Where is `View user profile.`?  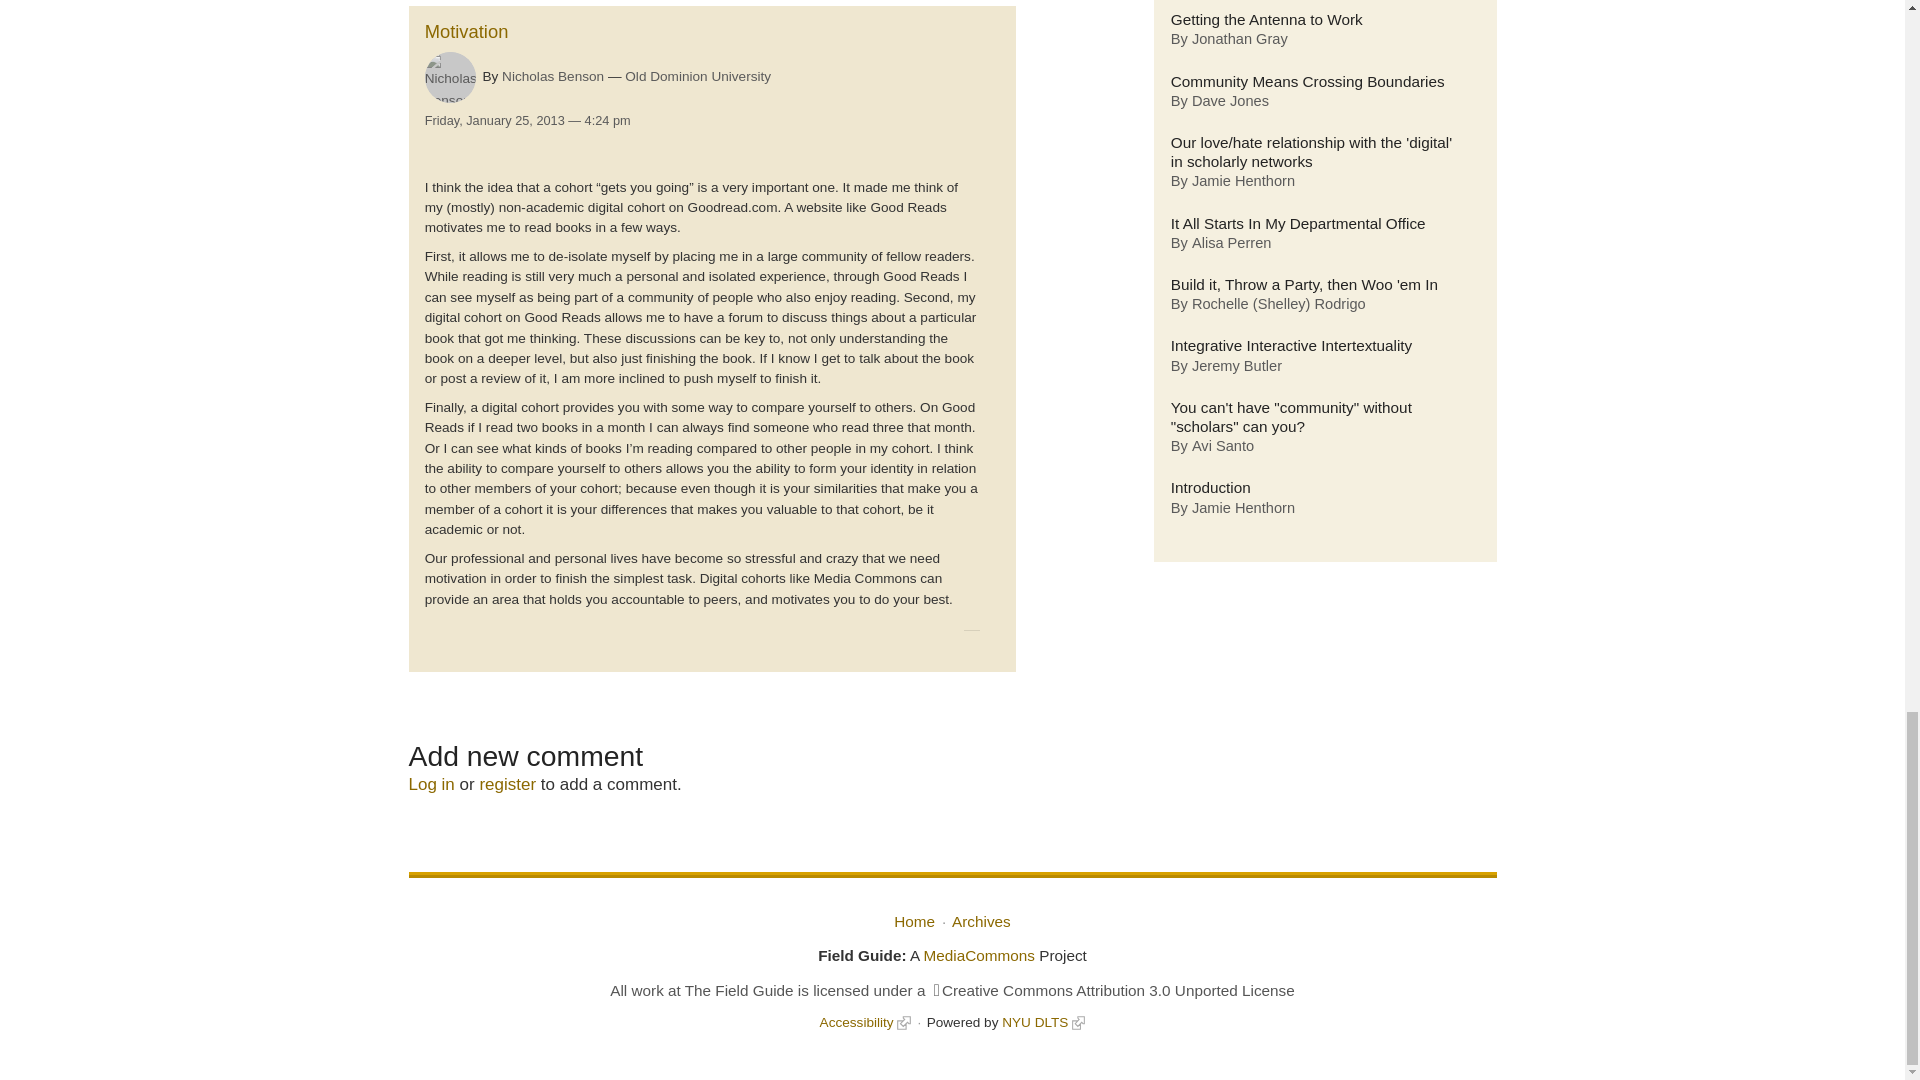
View user profile. is located at coordinates (450, 76).